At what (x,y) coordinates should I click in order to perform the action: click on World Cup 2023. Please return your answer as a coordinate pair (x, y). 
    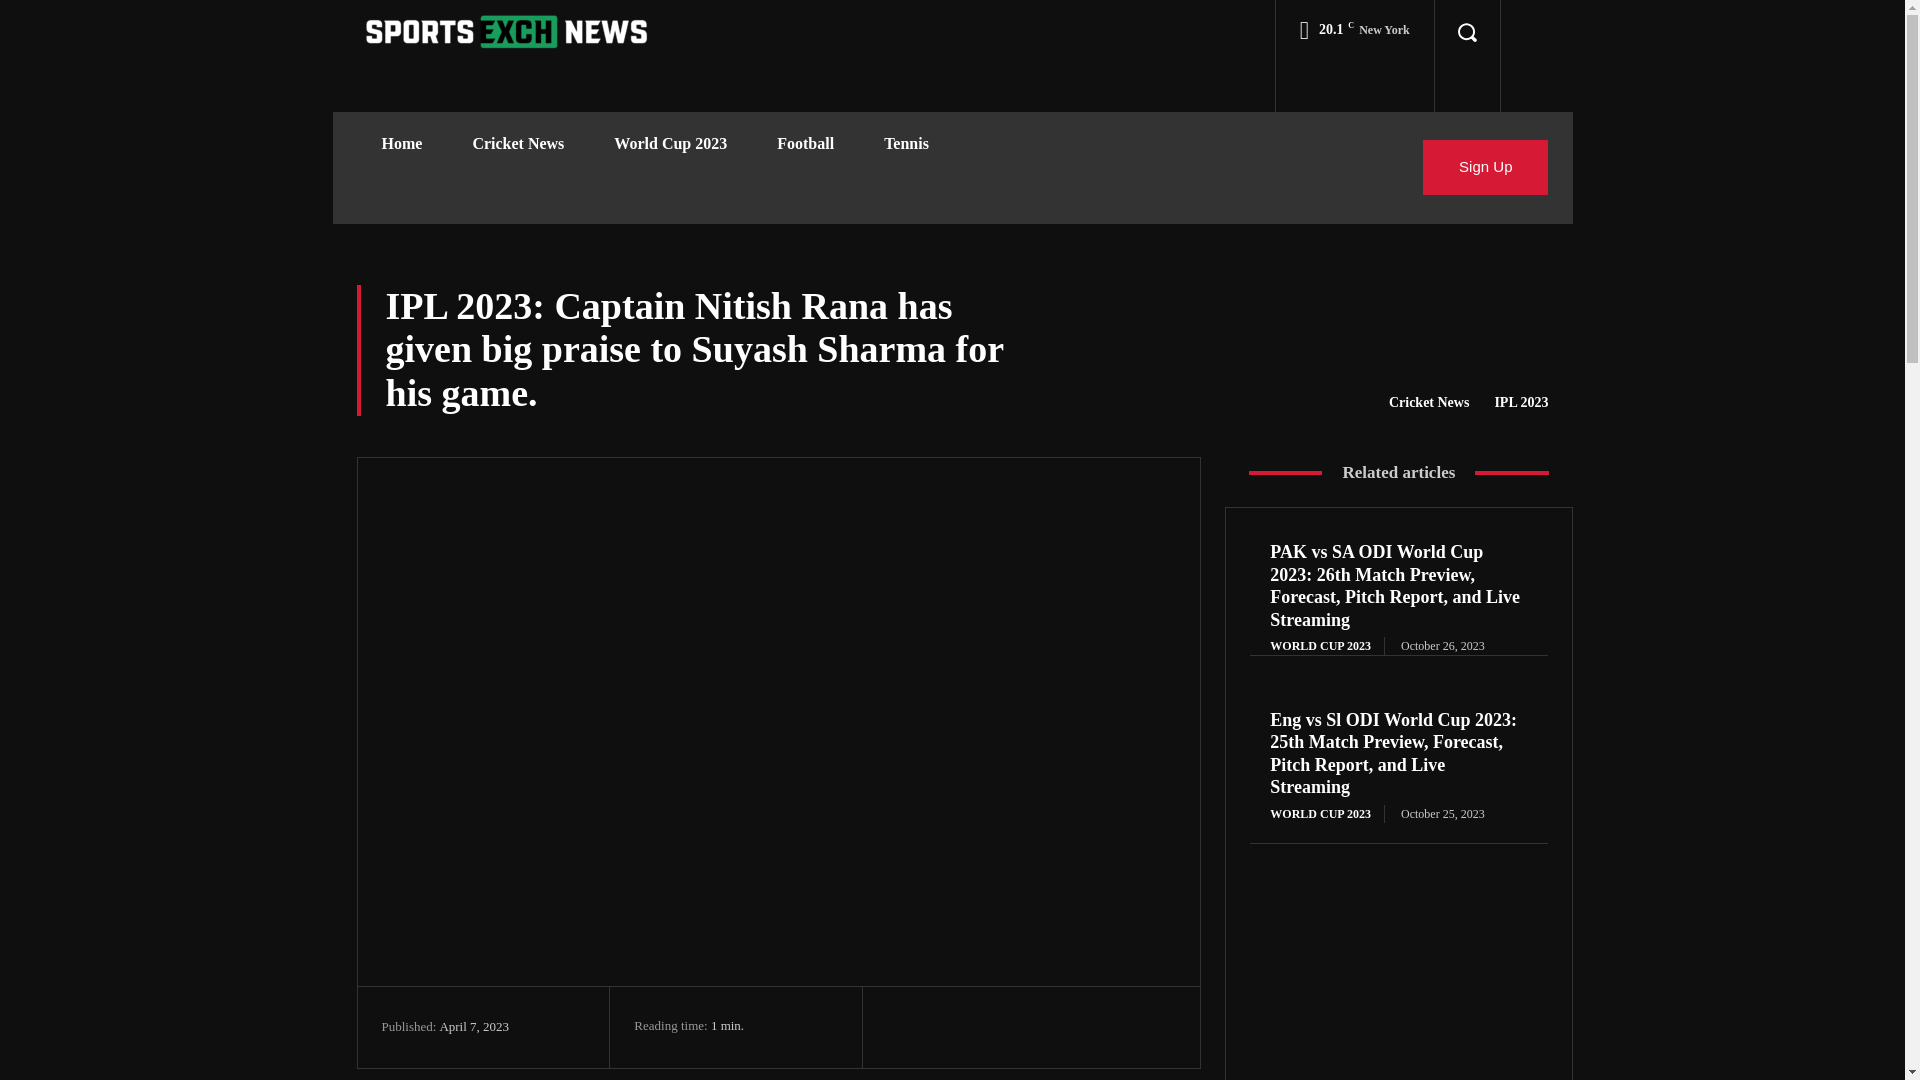
    Looking at the image, I should click on (670, 144).